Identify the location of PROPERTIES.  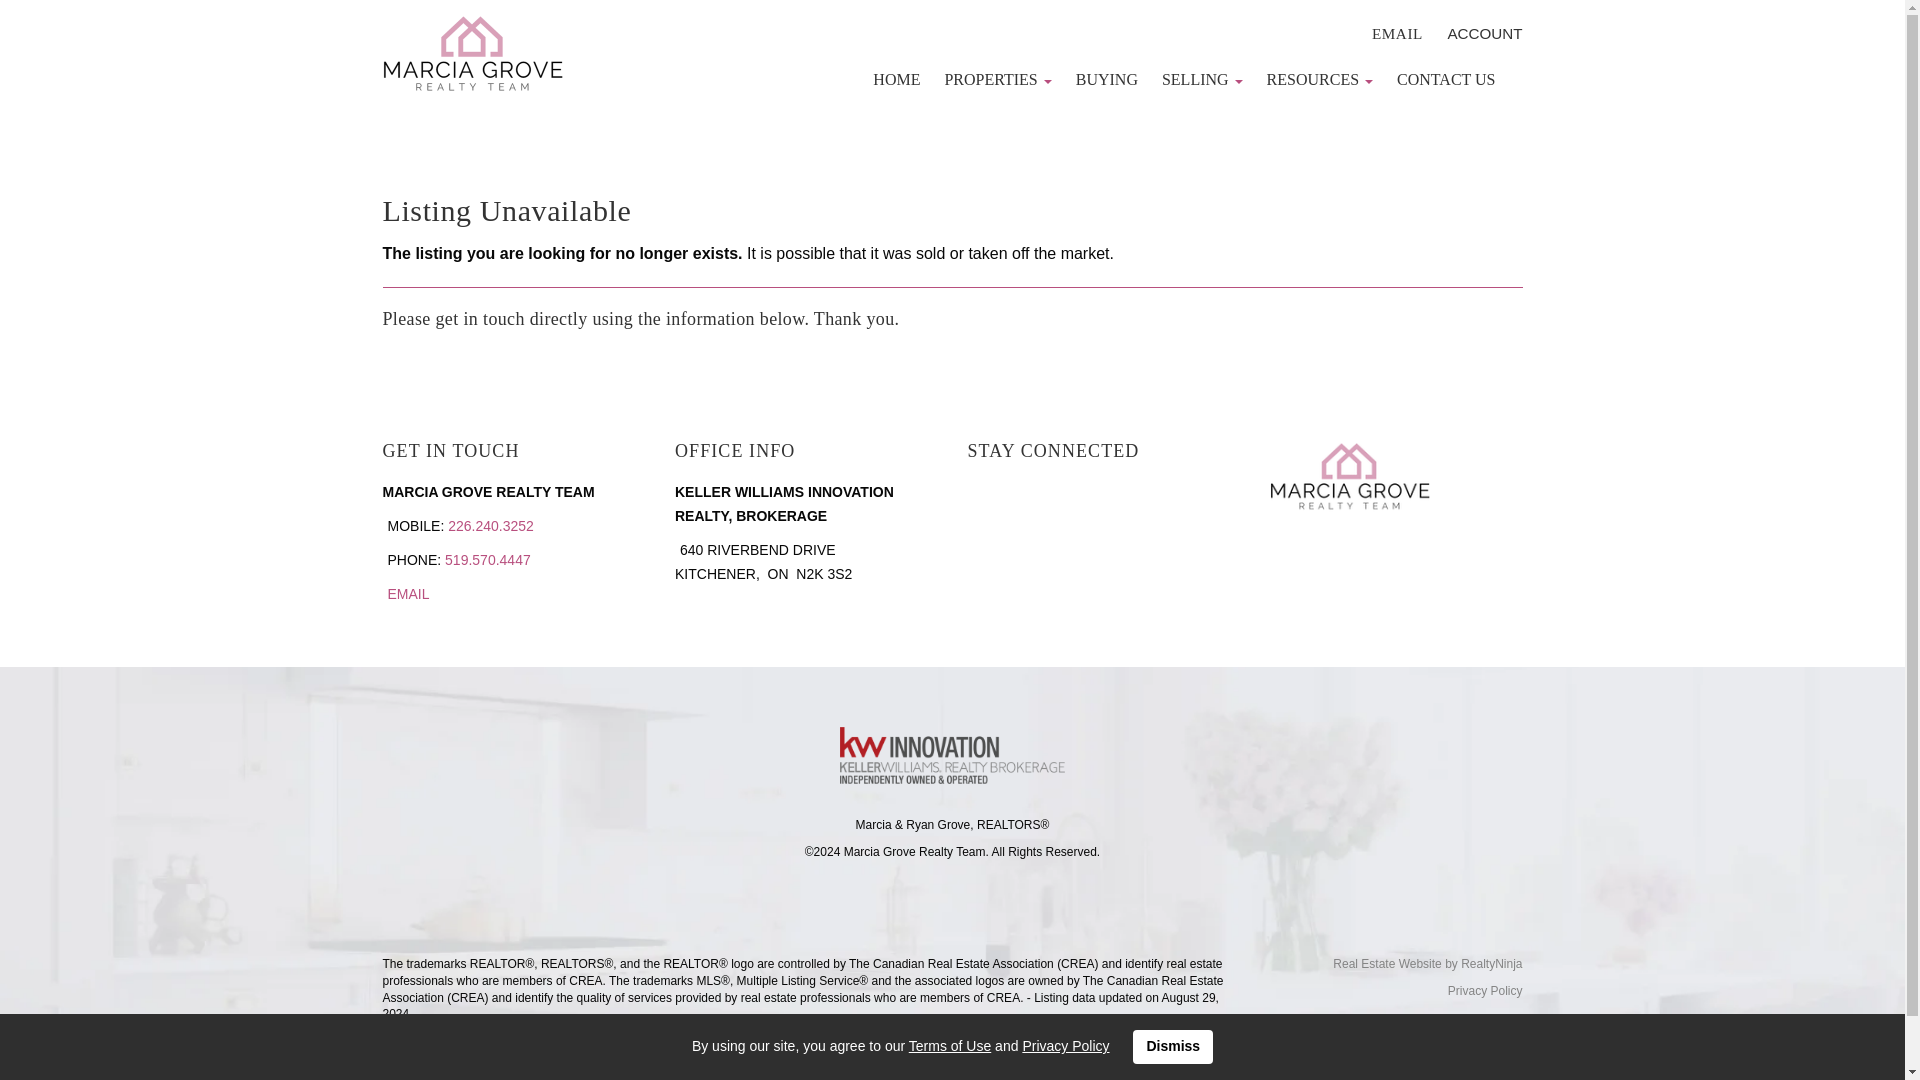
(997, 80).